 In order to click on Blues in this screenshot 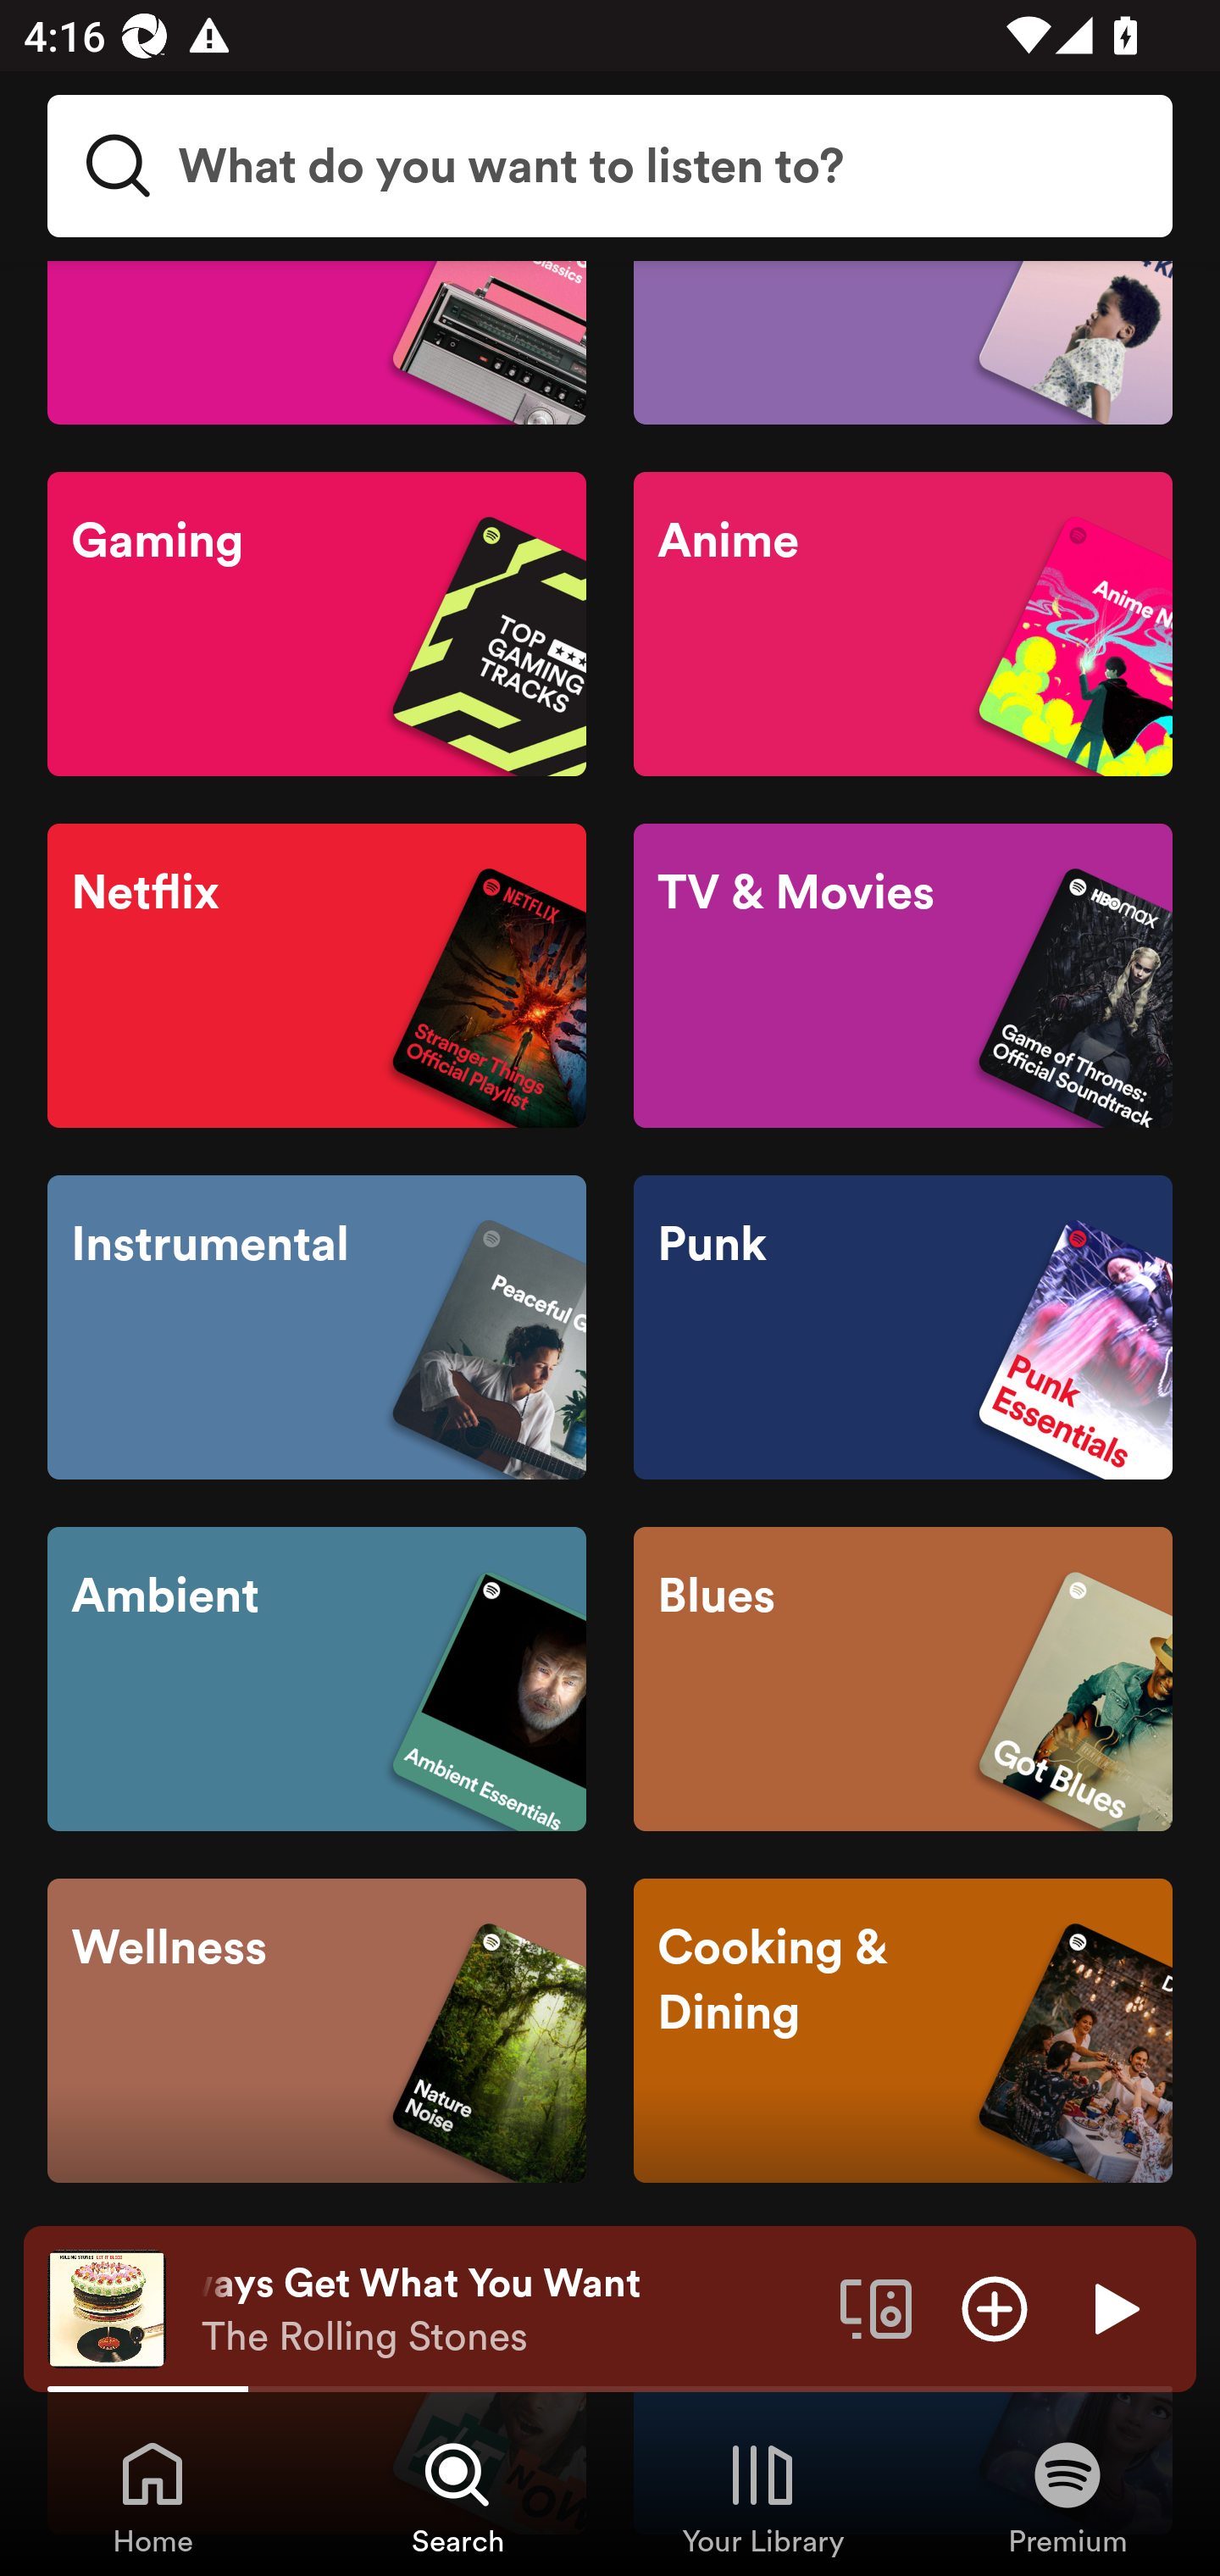, I will do `click(902, 1679)`.